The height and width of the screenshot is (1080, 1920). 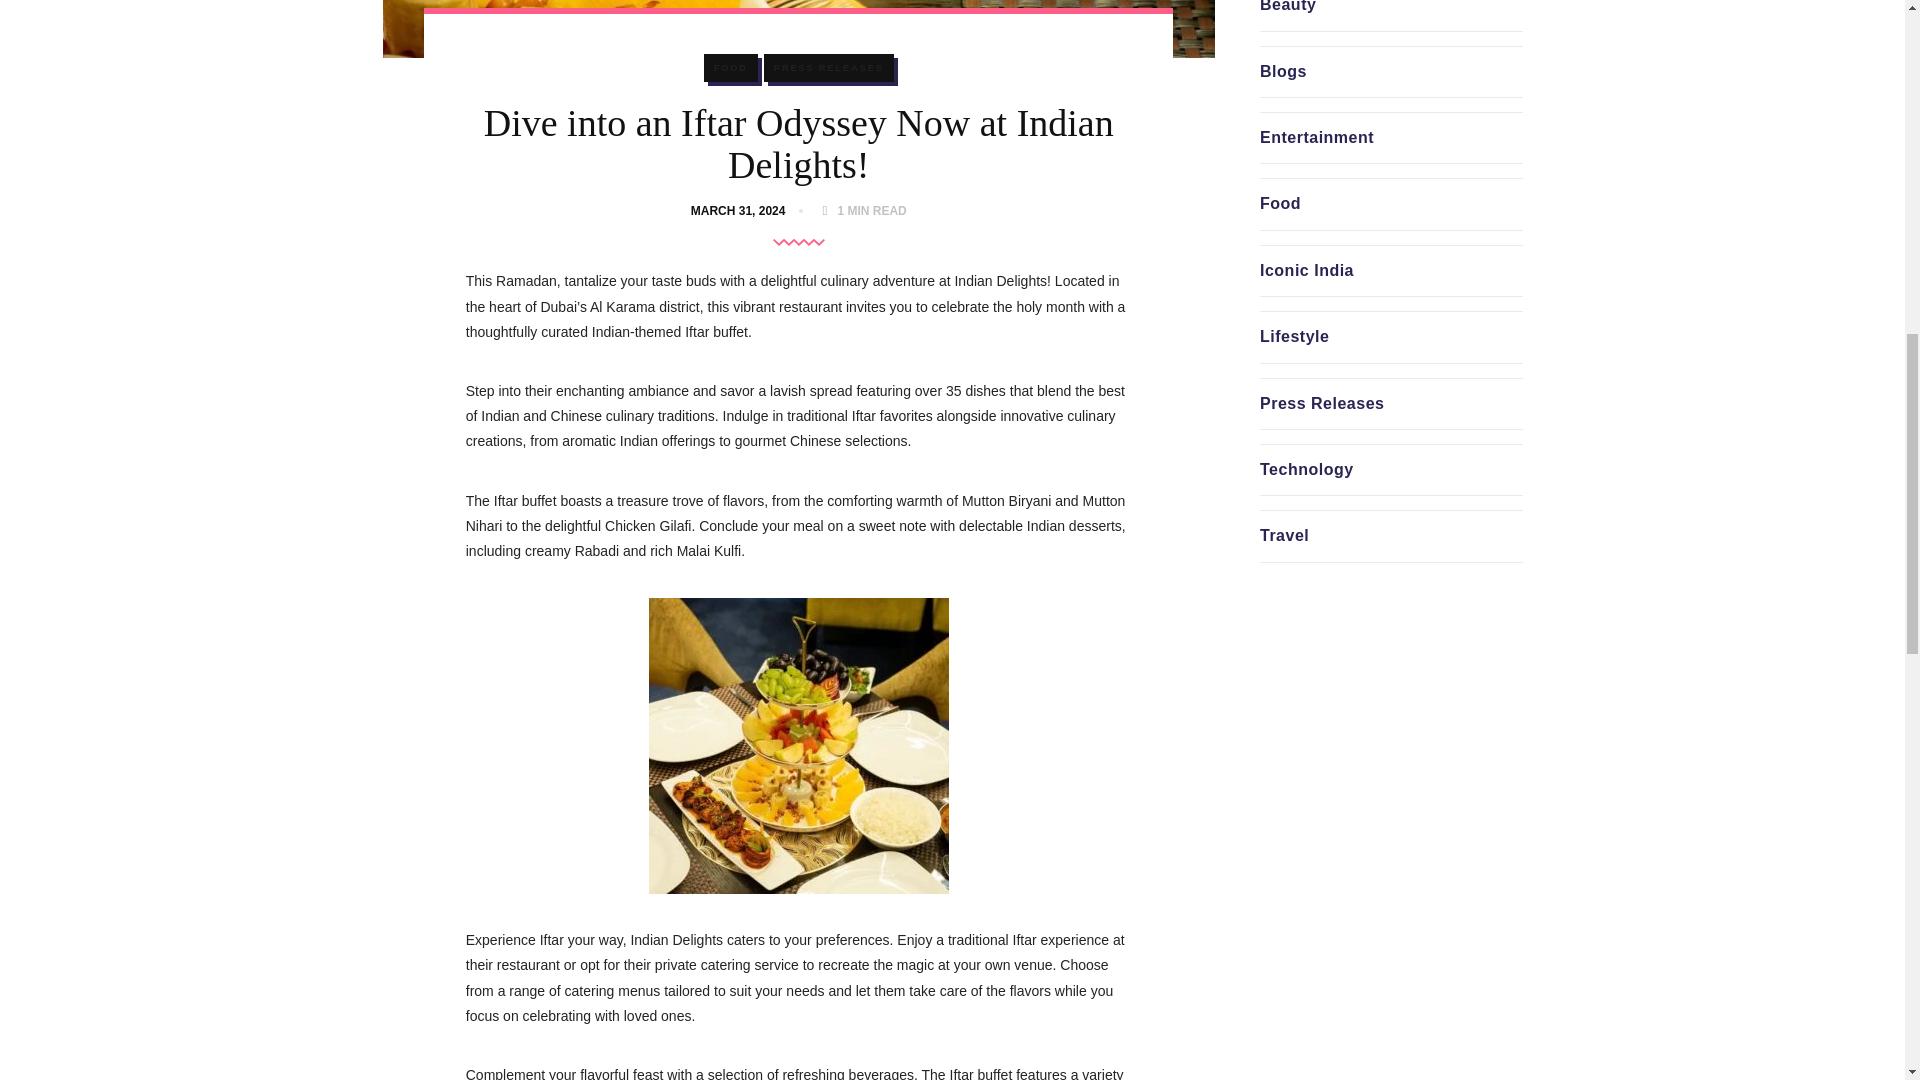 What do you see at coordinates (742, 211) in the screenshot?
I see `MARCH 31, 2024` at bounding box center [742, 211].